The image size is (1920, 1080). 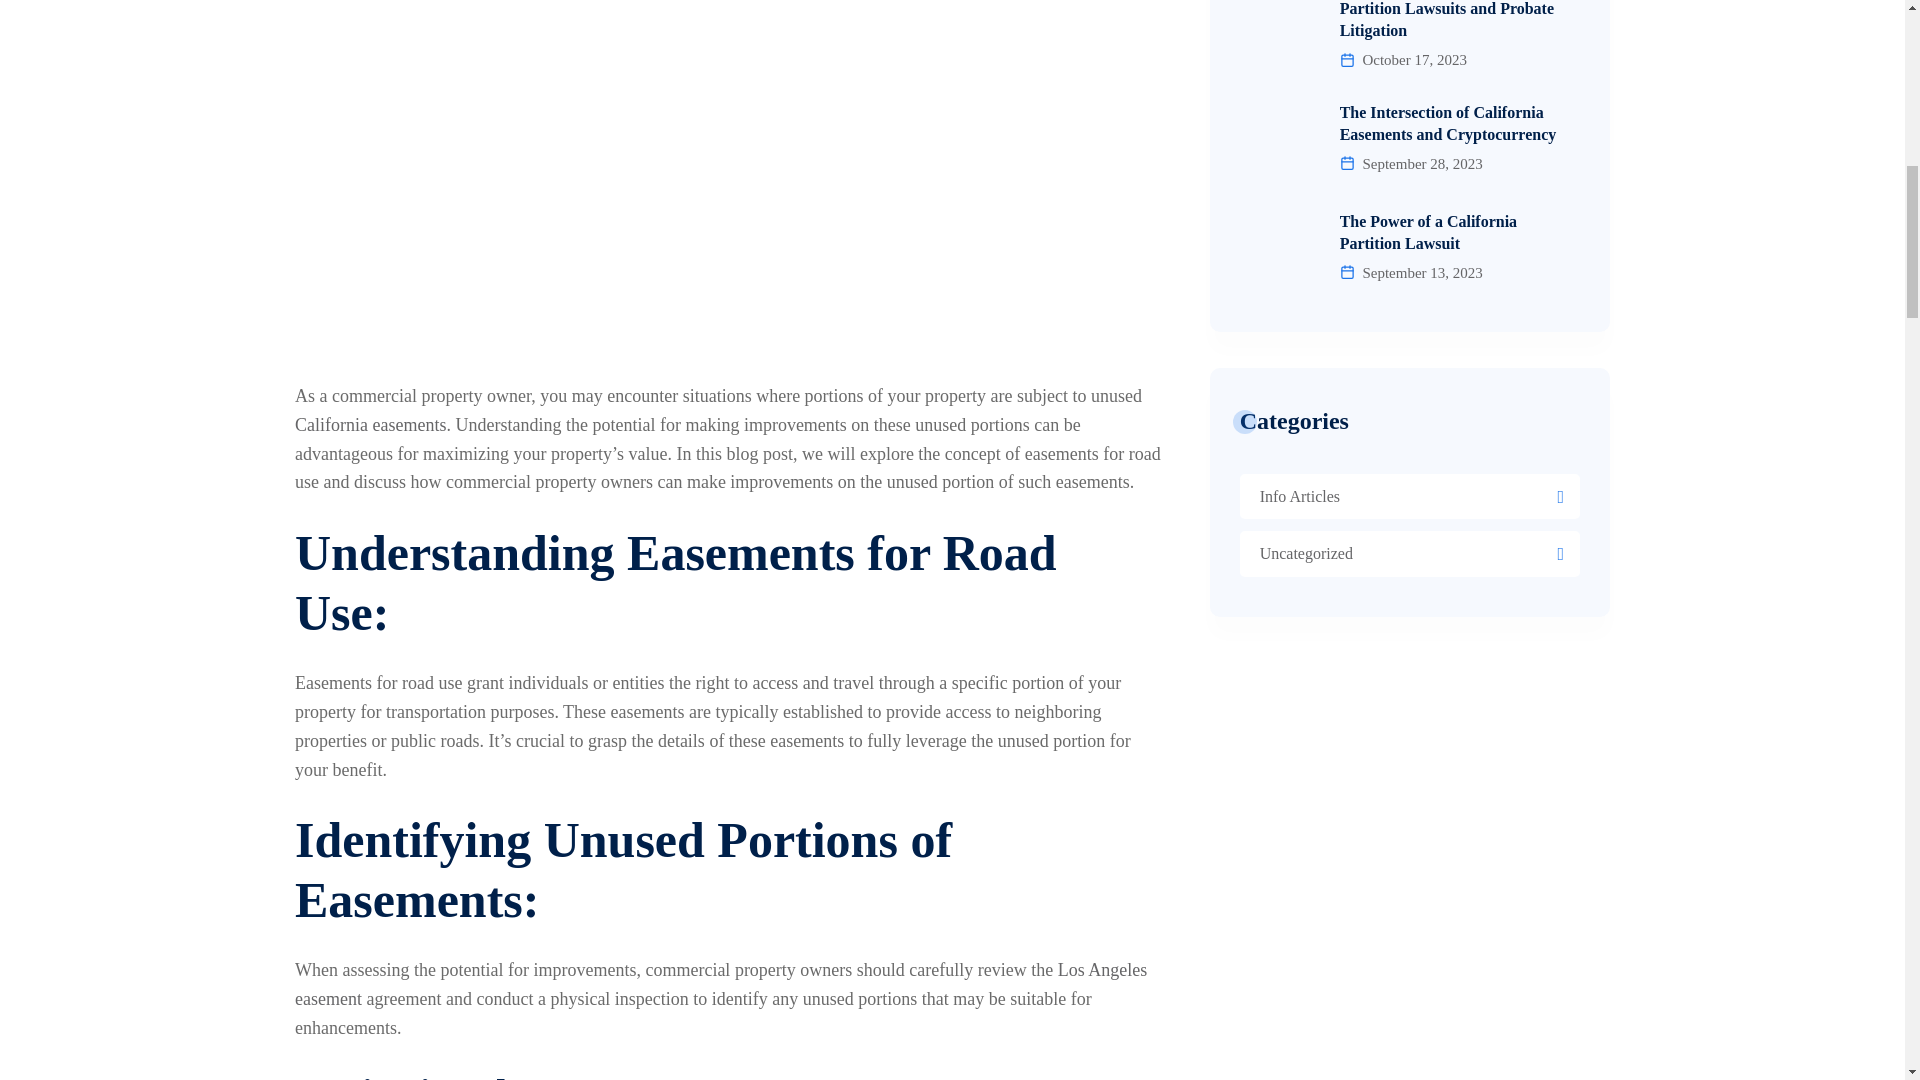 What do you see at coordinates (1300, 496) in the screenshot?
I see `Info Articles` at bounding box center [1300, 496].